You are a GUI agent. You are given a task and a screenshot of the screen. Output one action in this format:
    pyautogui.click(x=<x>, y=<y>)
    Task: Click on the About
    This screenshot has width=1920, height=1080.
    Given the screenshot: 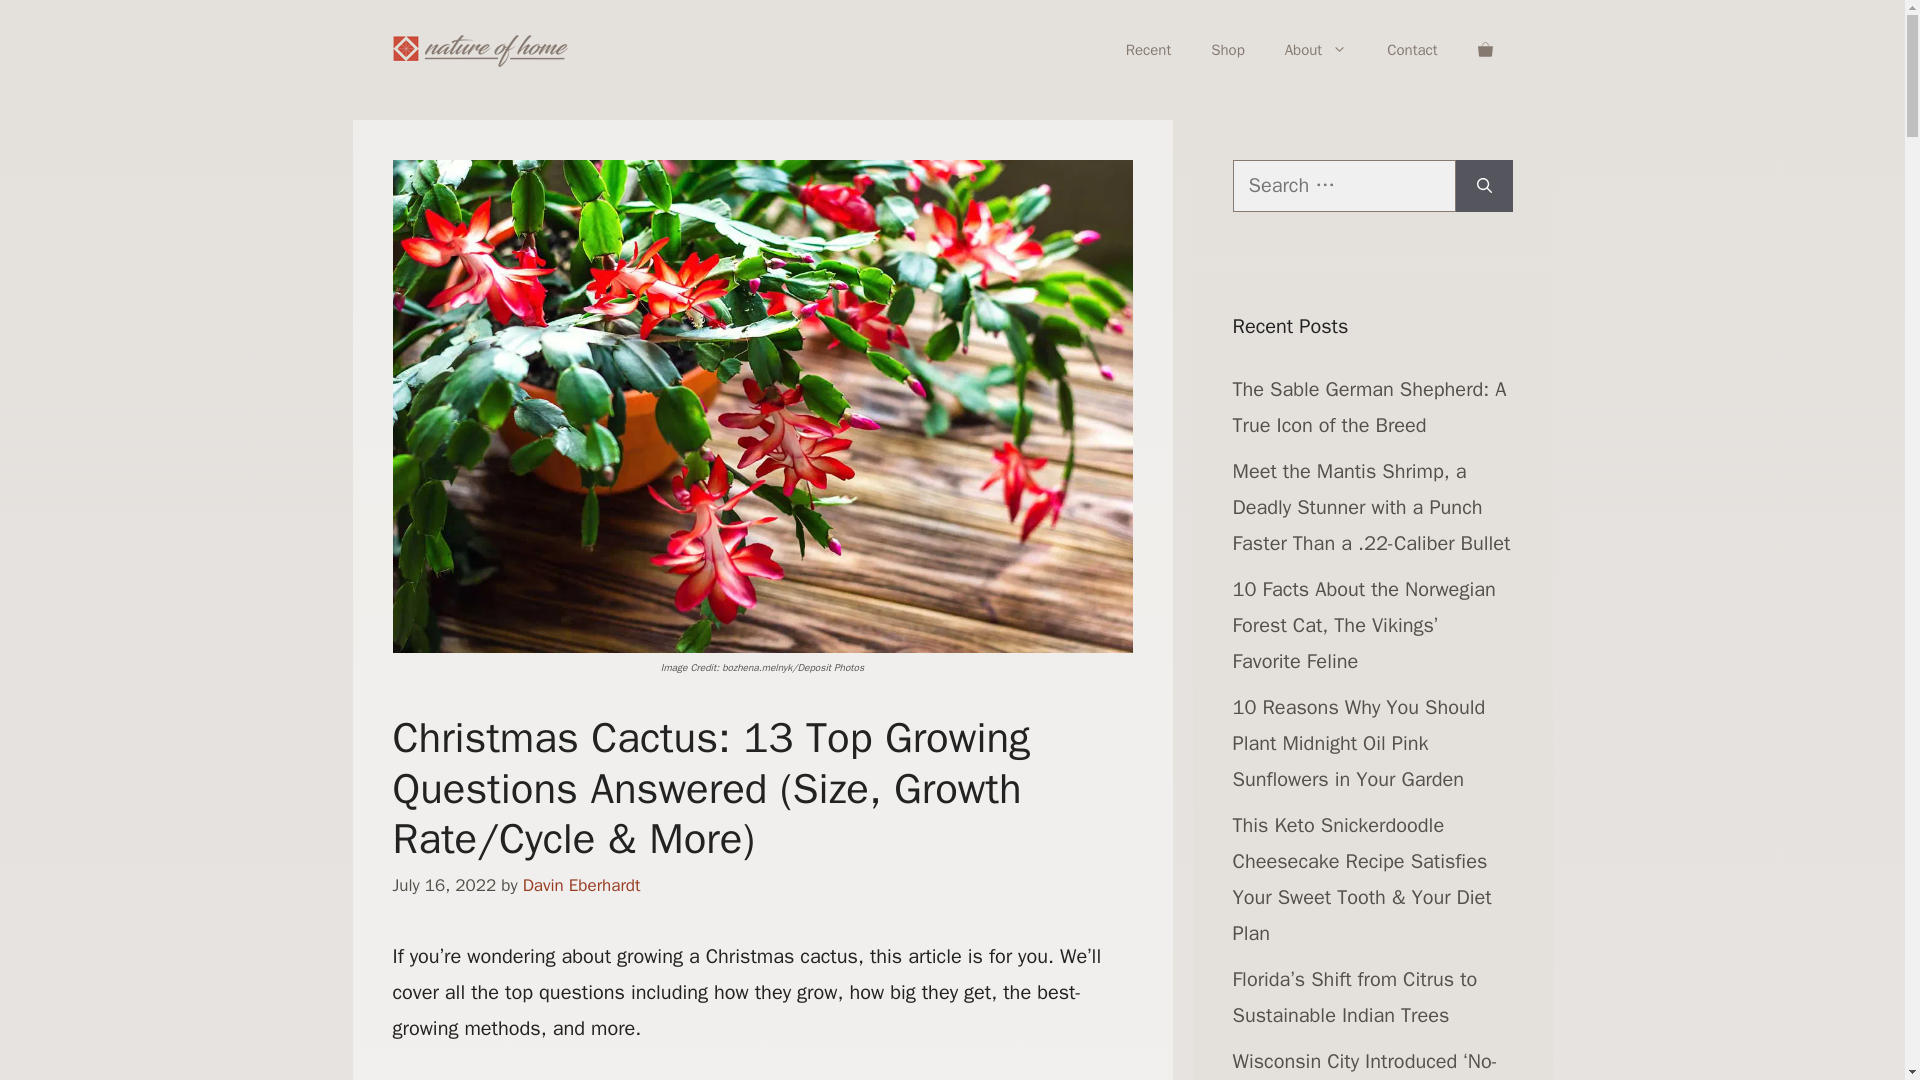 What is the action you would take?
    pyautogui.click(x=1316, y=50)
    